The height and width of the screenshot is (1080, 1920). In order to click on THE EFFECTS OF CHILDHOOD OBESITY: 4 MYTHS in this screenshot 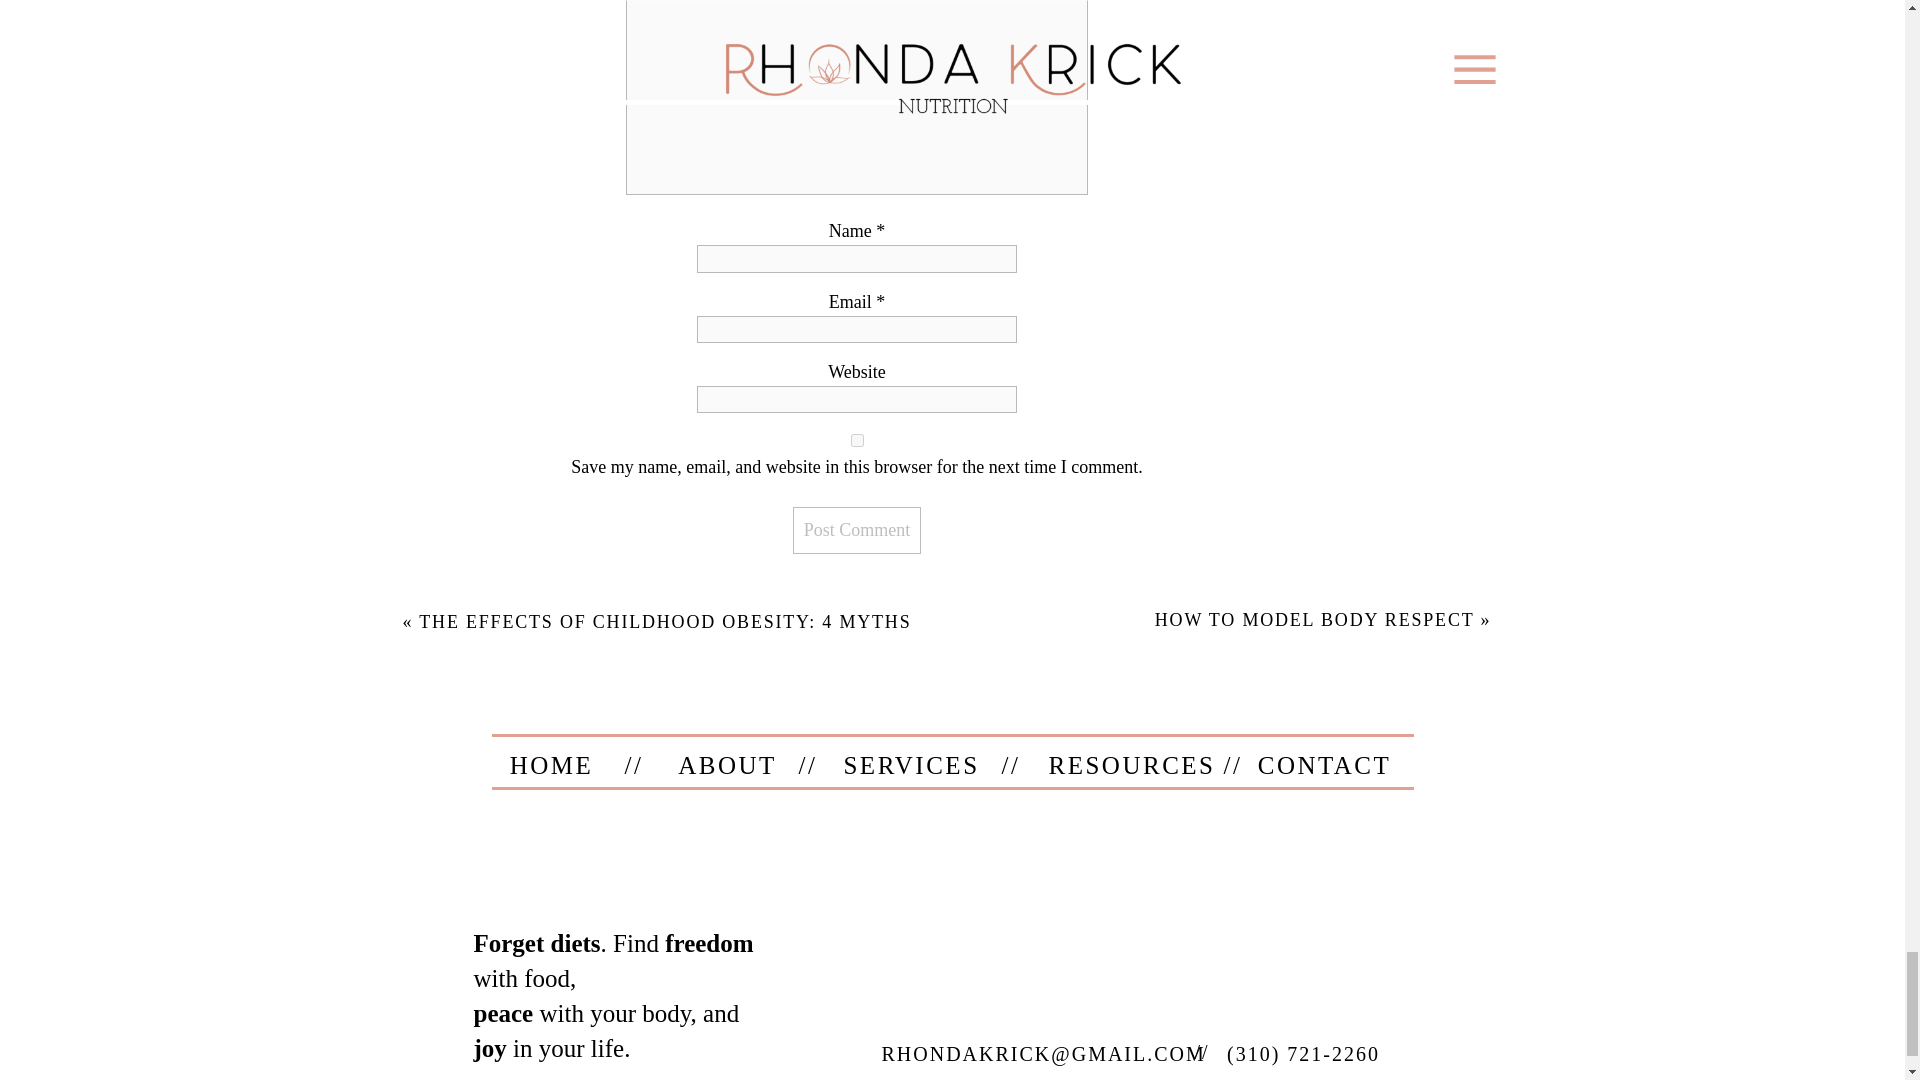, I will do `click(664, 622)`.